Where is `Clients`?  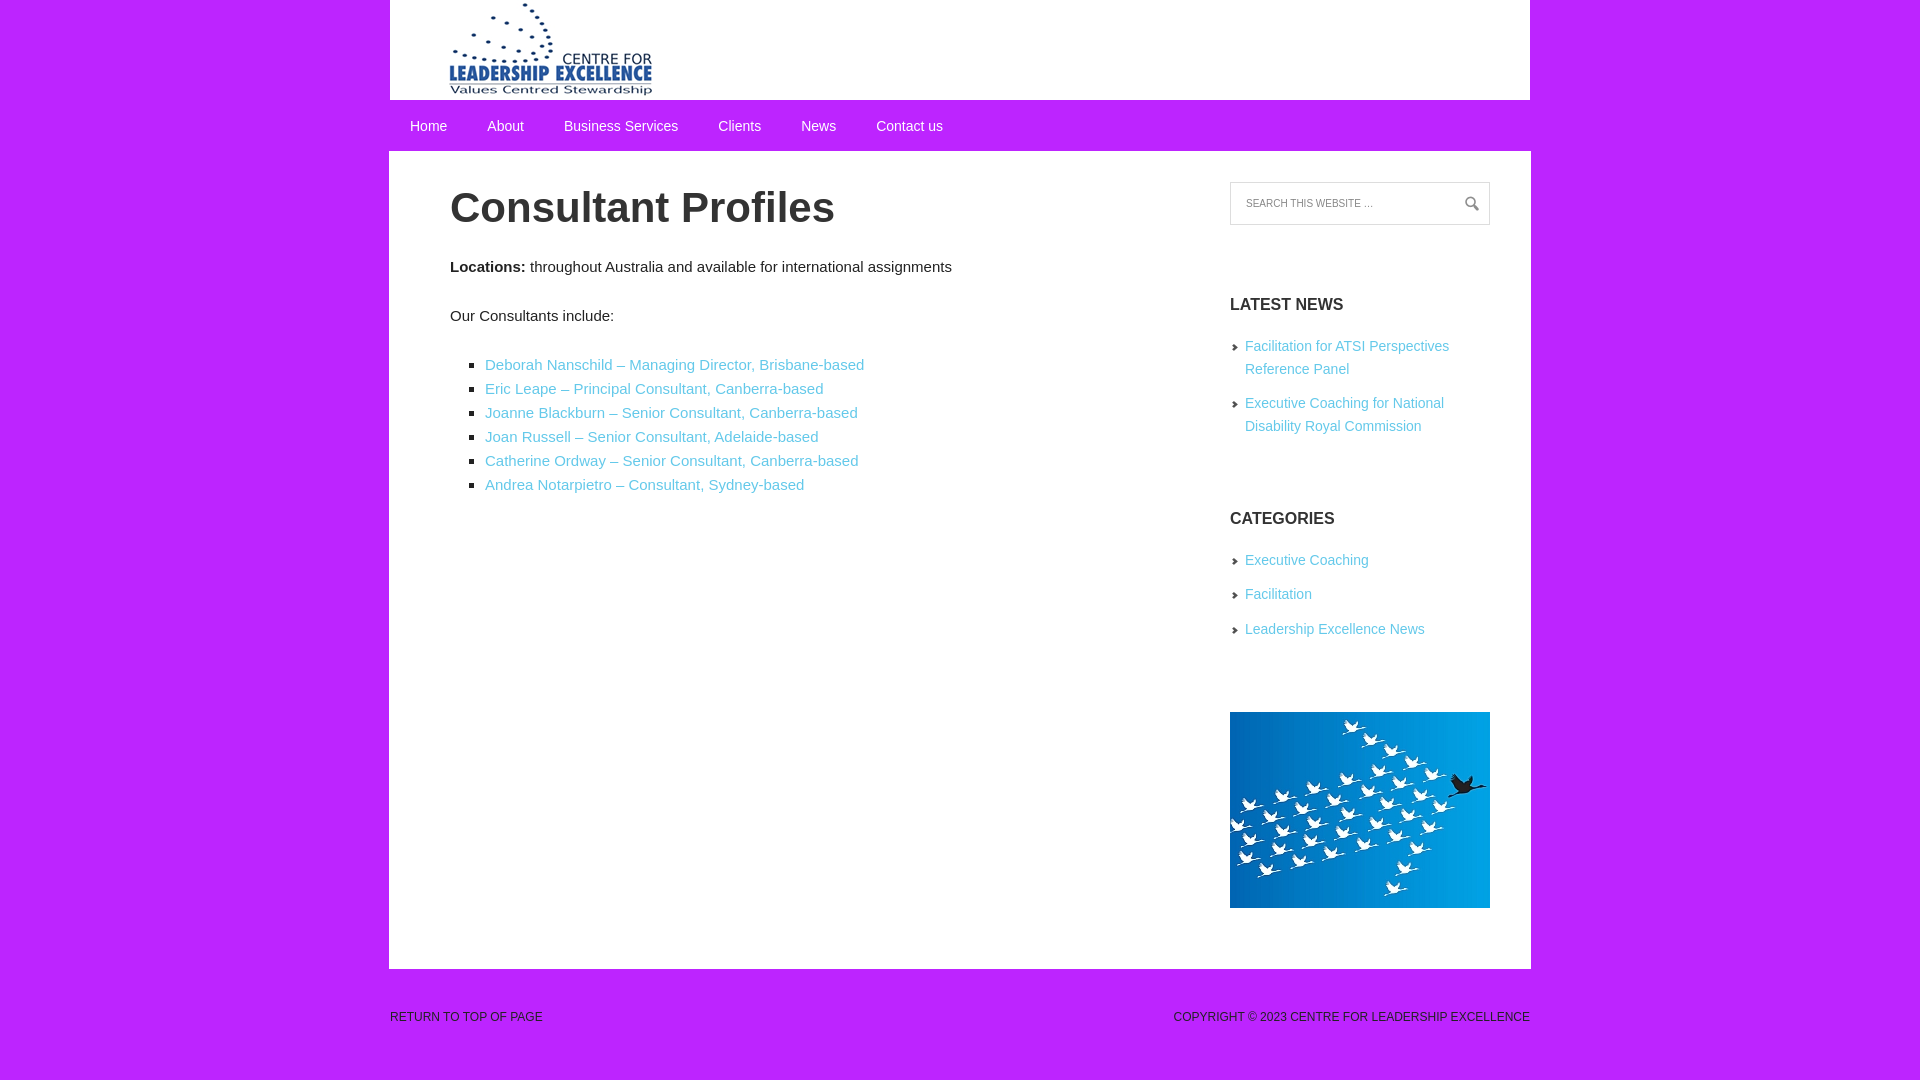 Clients is located at coordinates (740, 126).